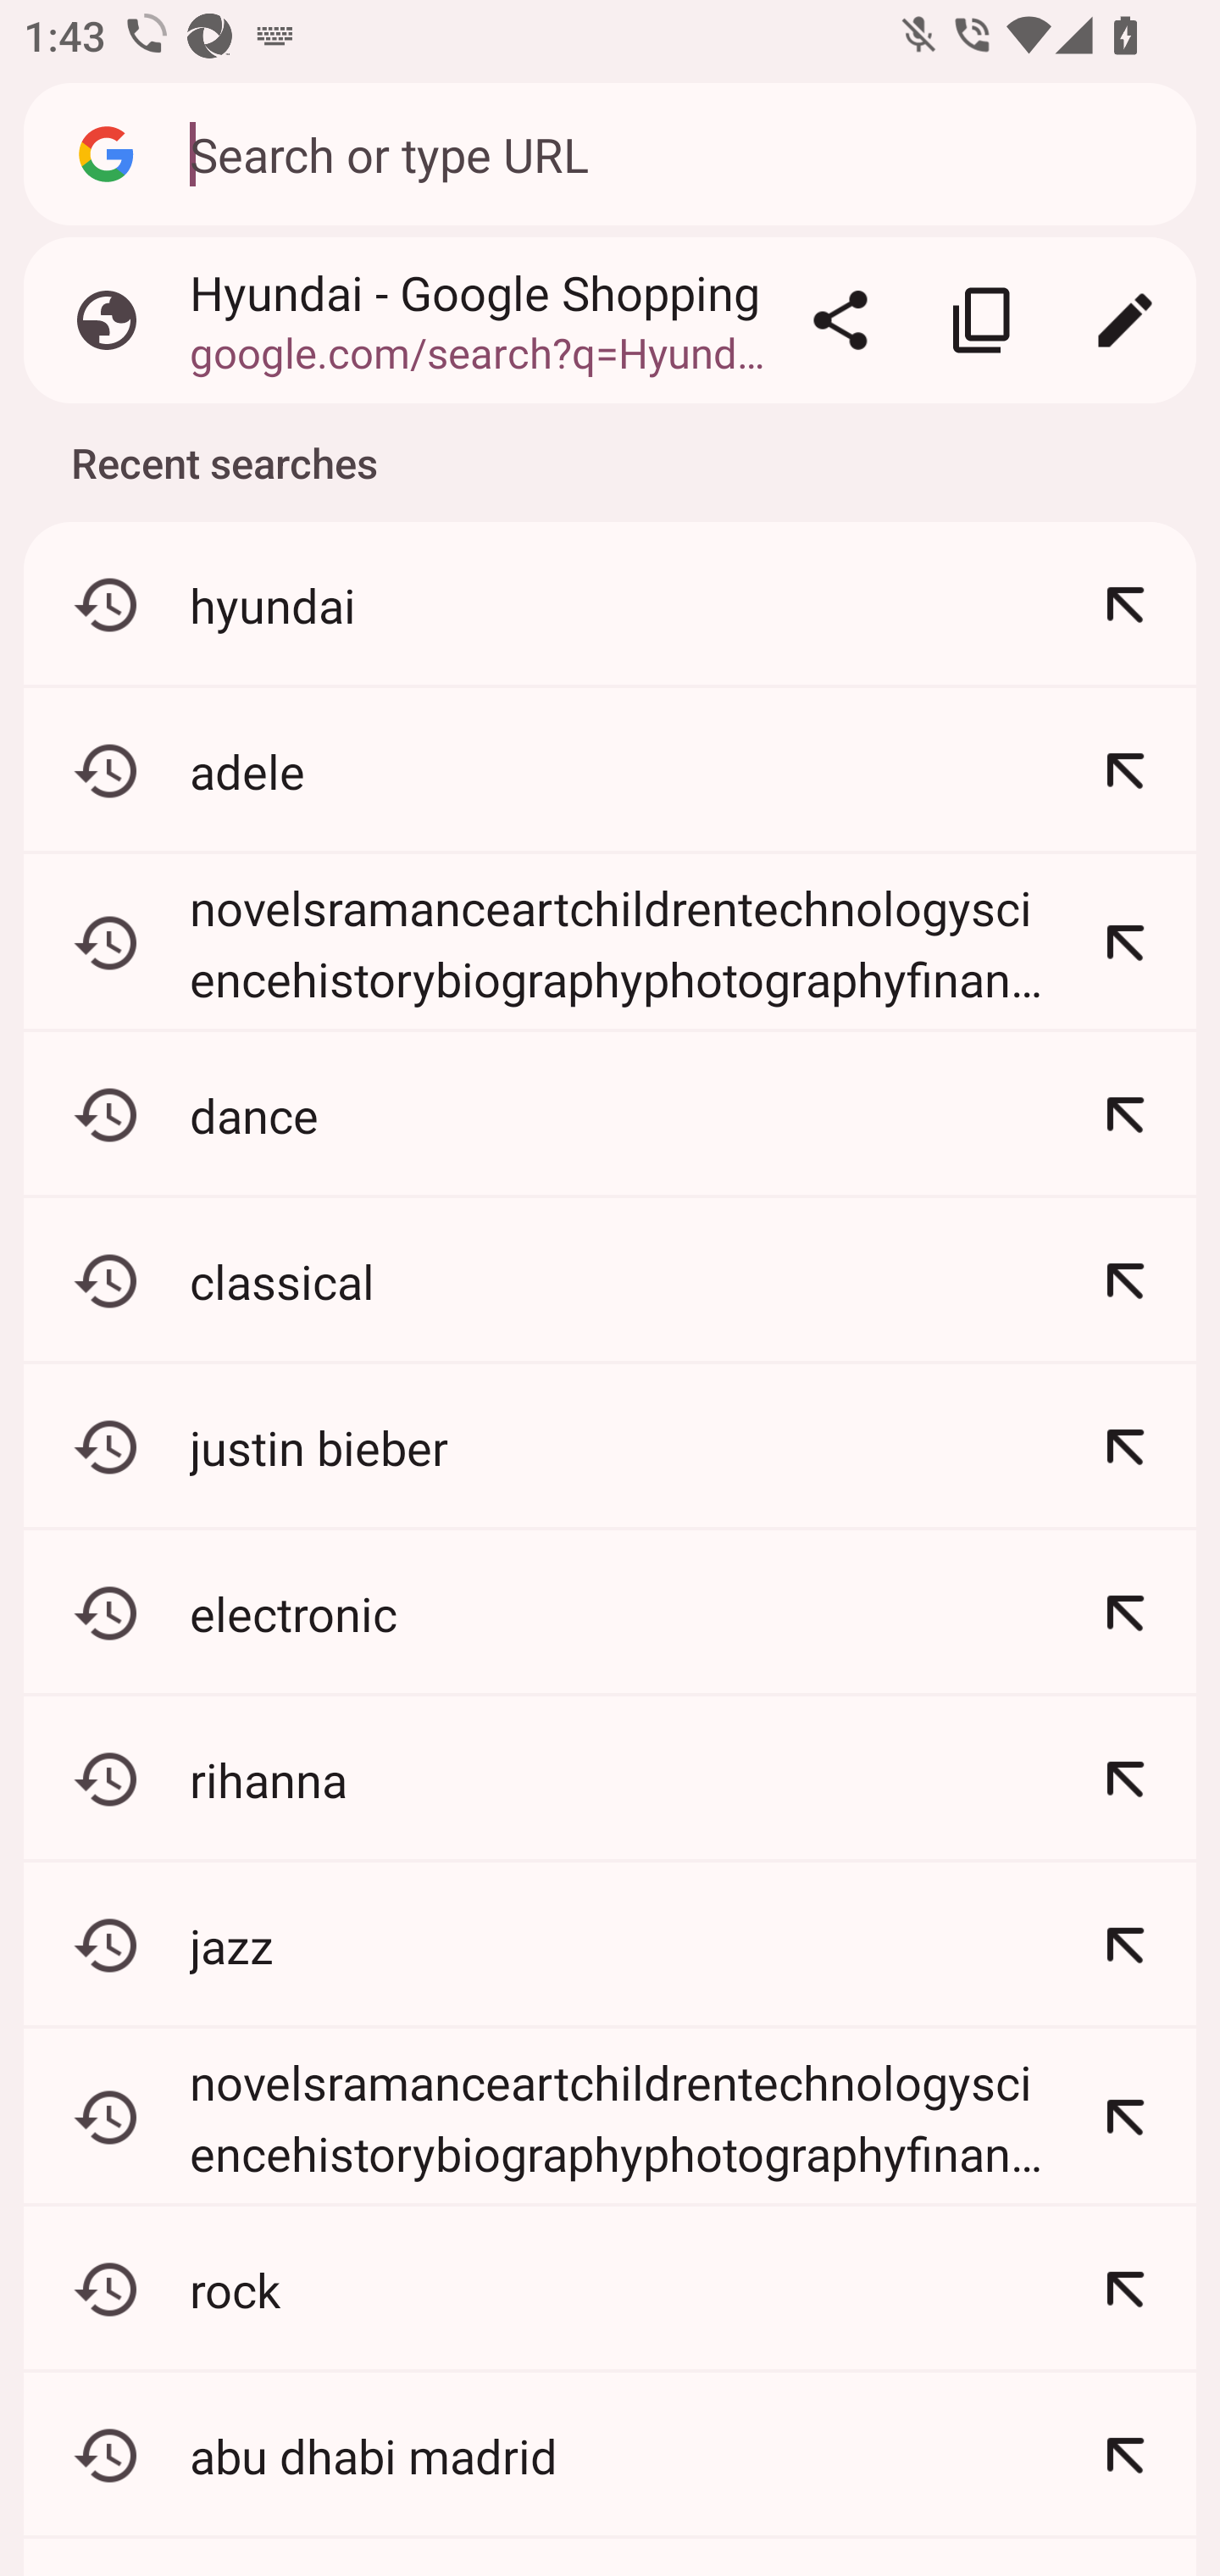  I want to click on rihanna Refine: rihanna, so click(610, 1779).